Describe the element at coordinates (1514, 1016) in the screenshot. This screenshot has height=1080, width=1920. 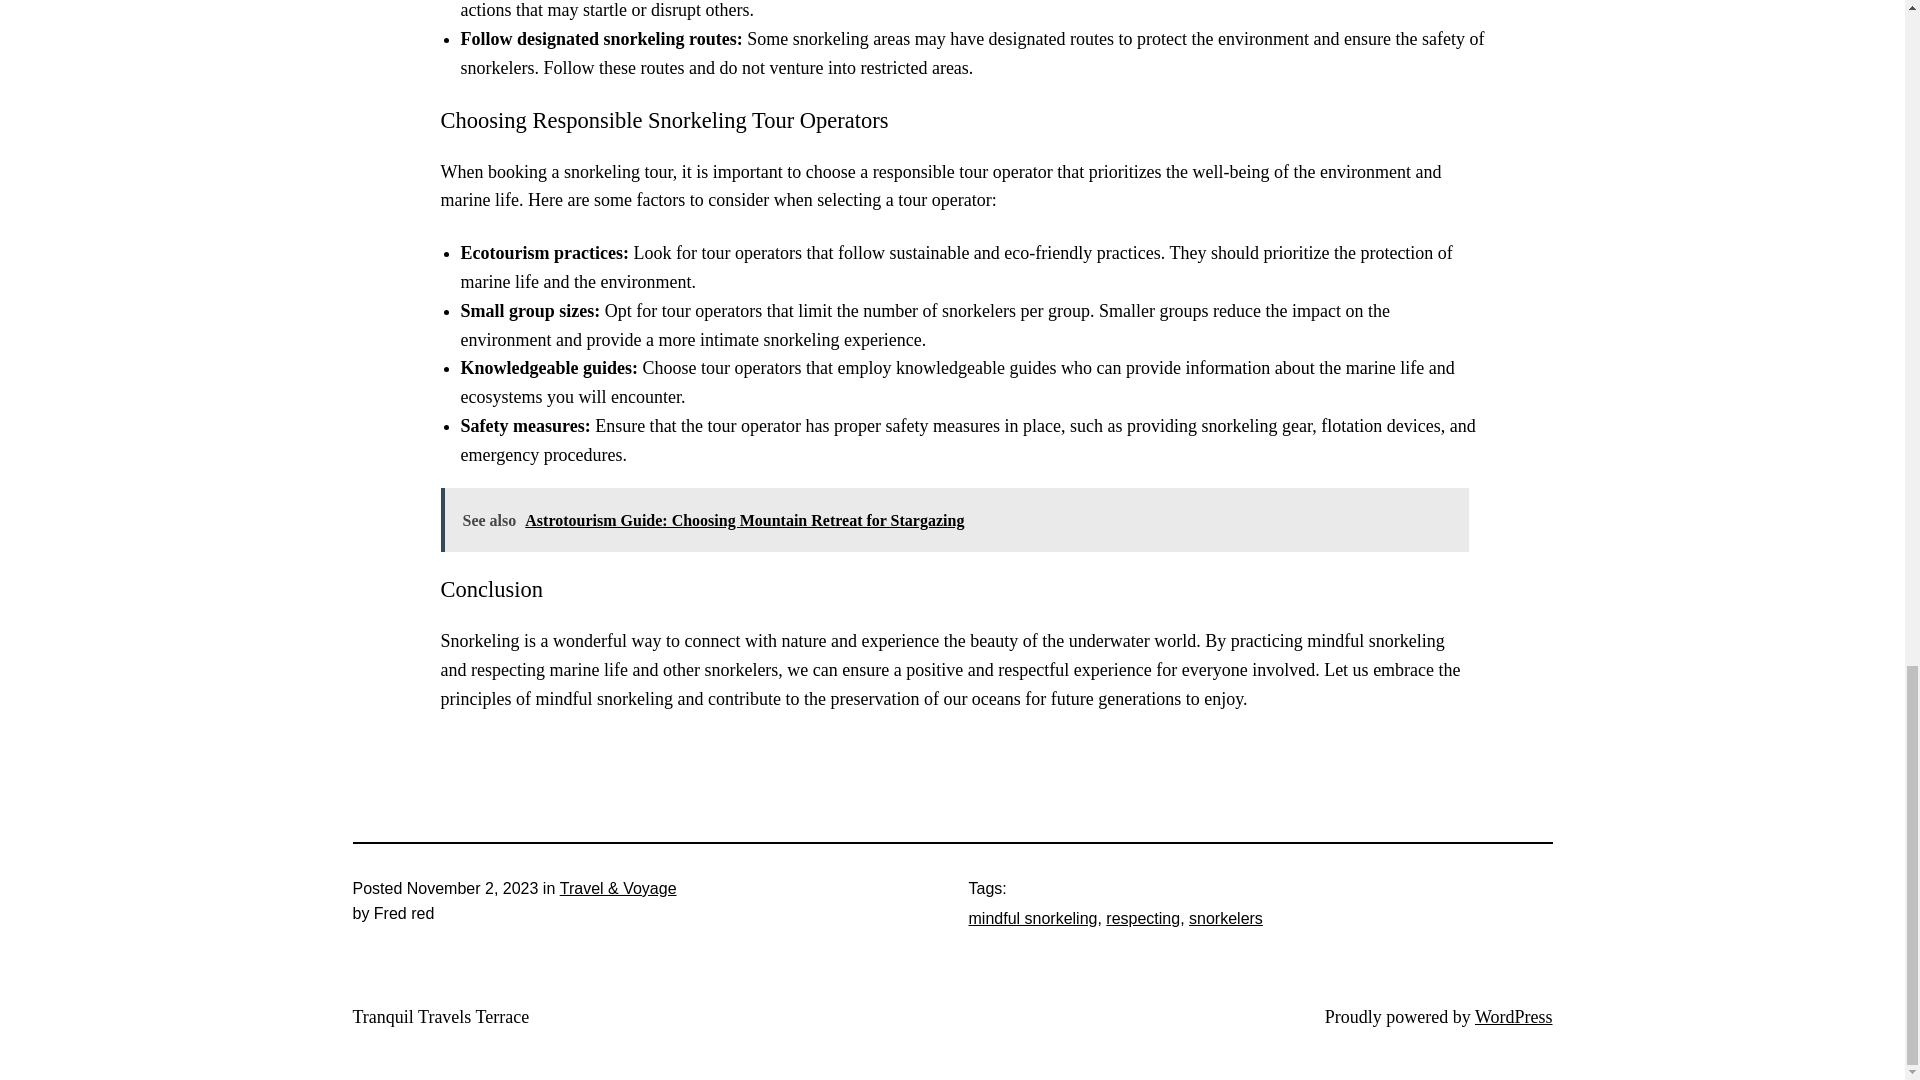
I see `WordPress` at that location.